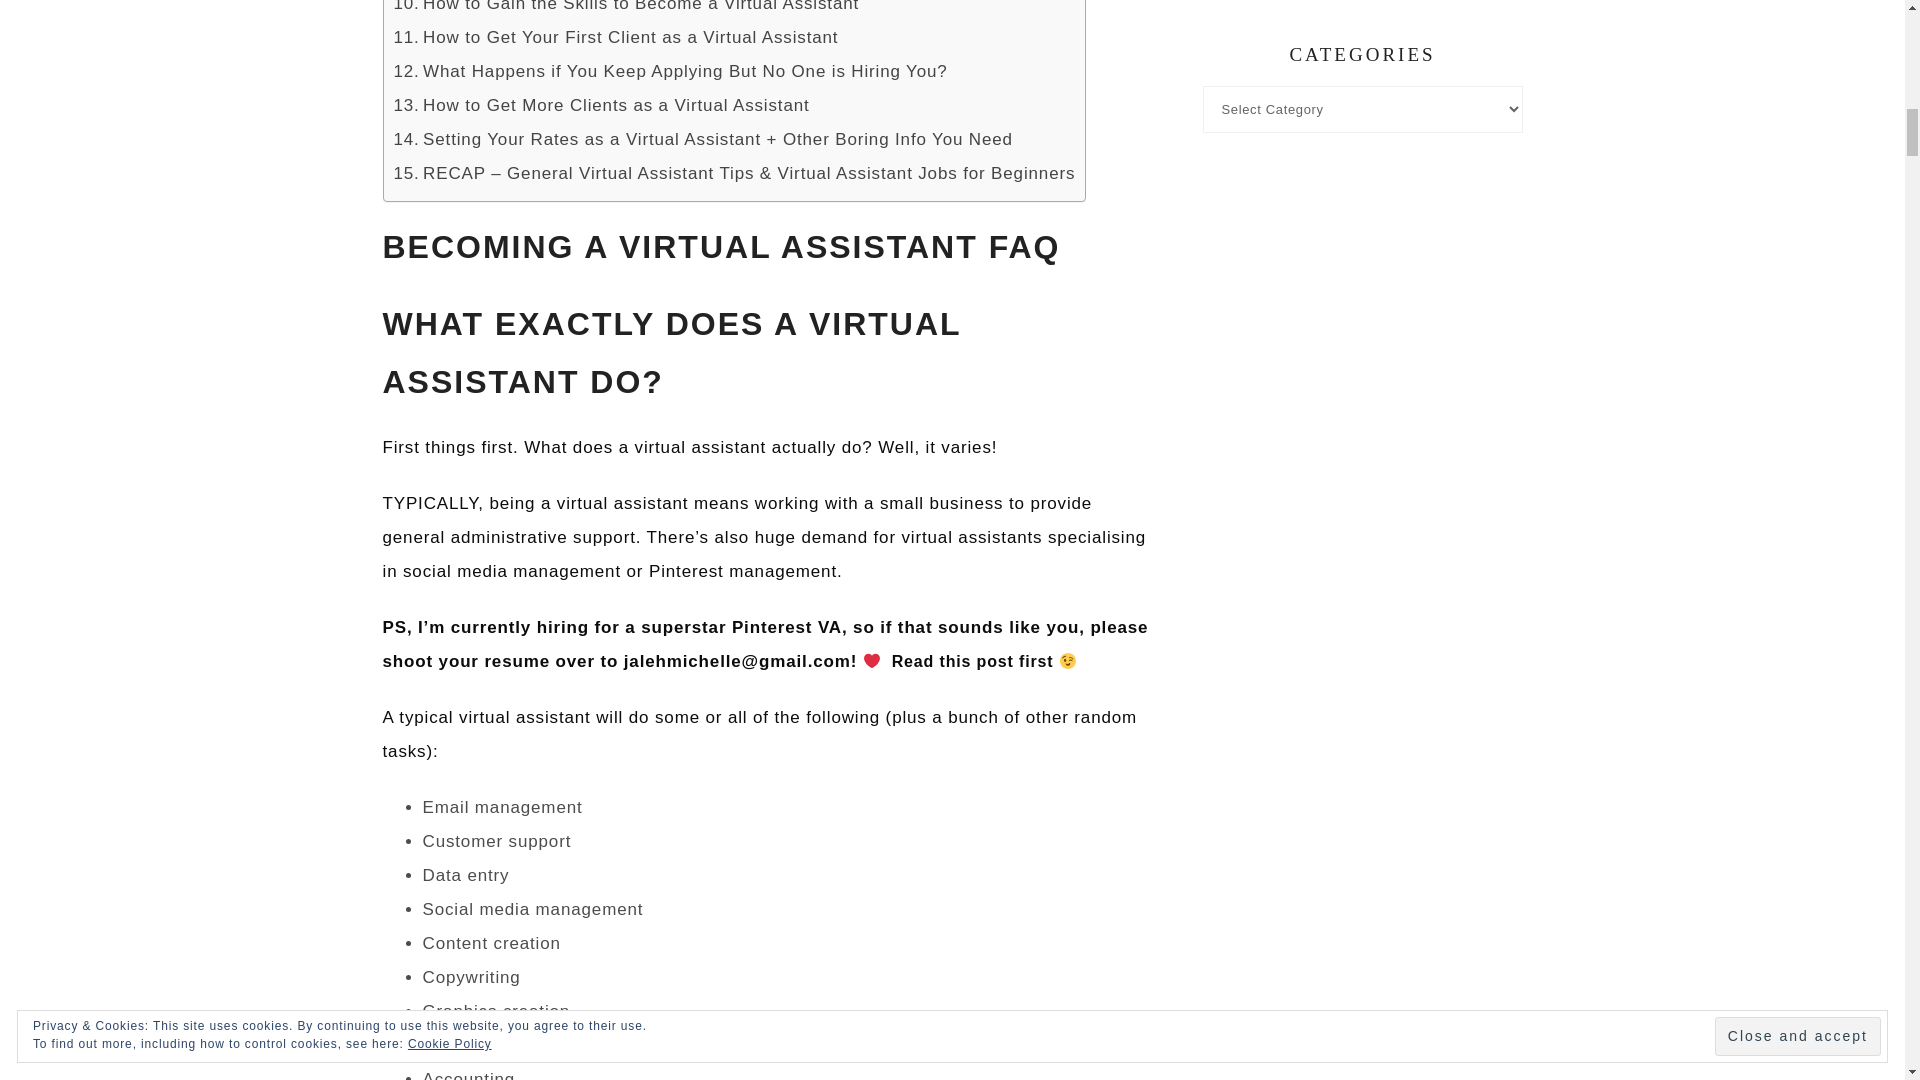  I want to click on How to Get Your First Client as a Virtual Assistant, so click(616, 38).